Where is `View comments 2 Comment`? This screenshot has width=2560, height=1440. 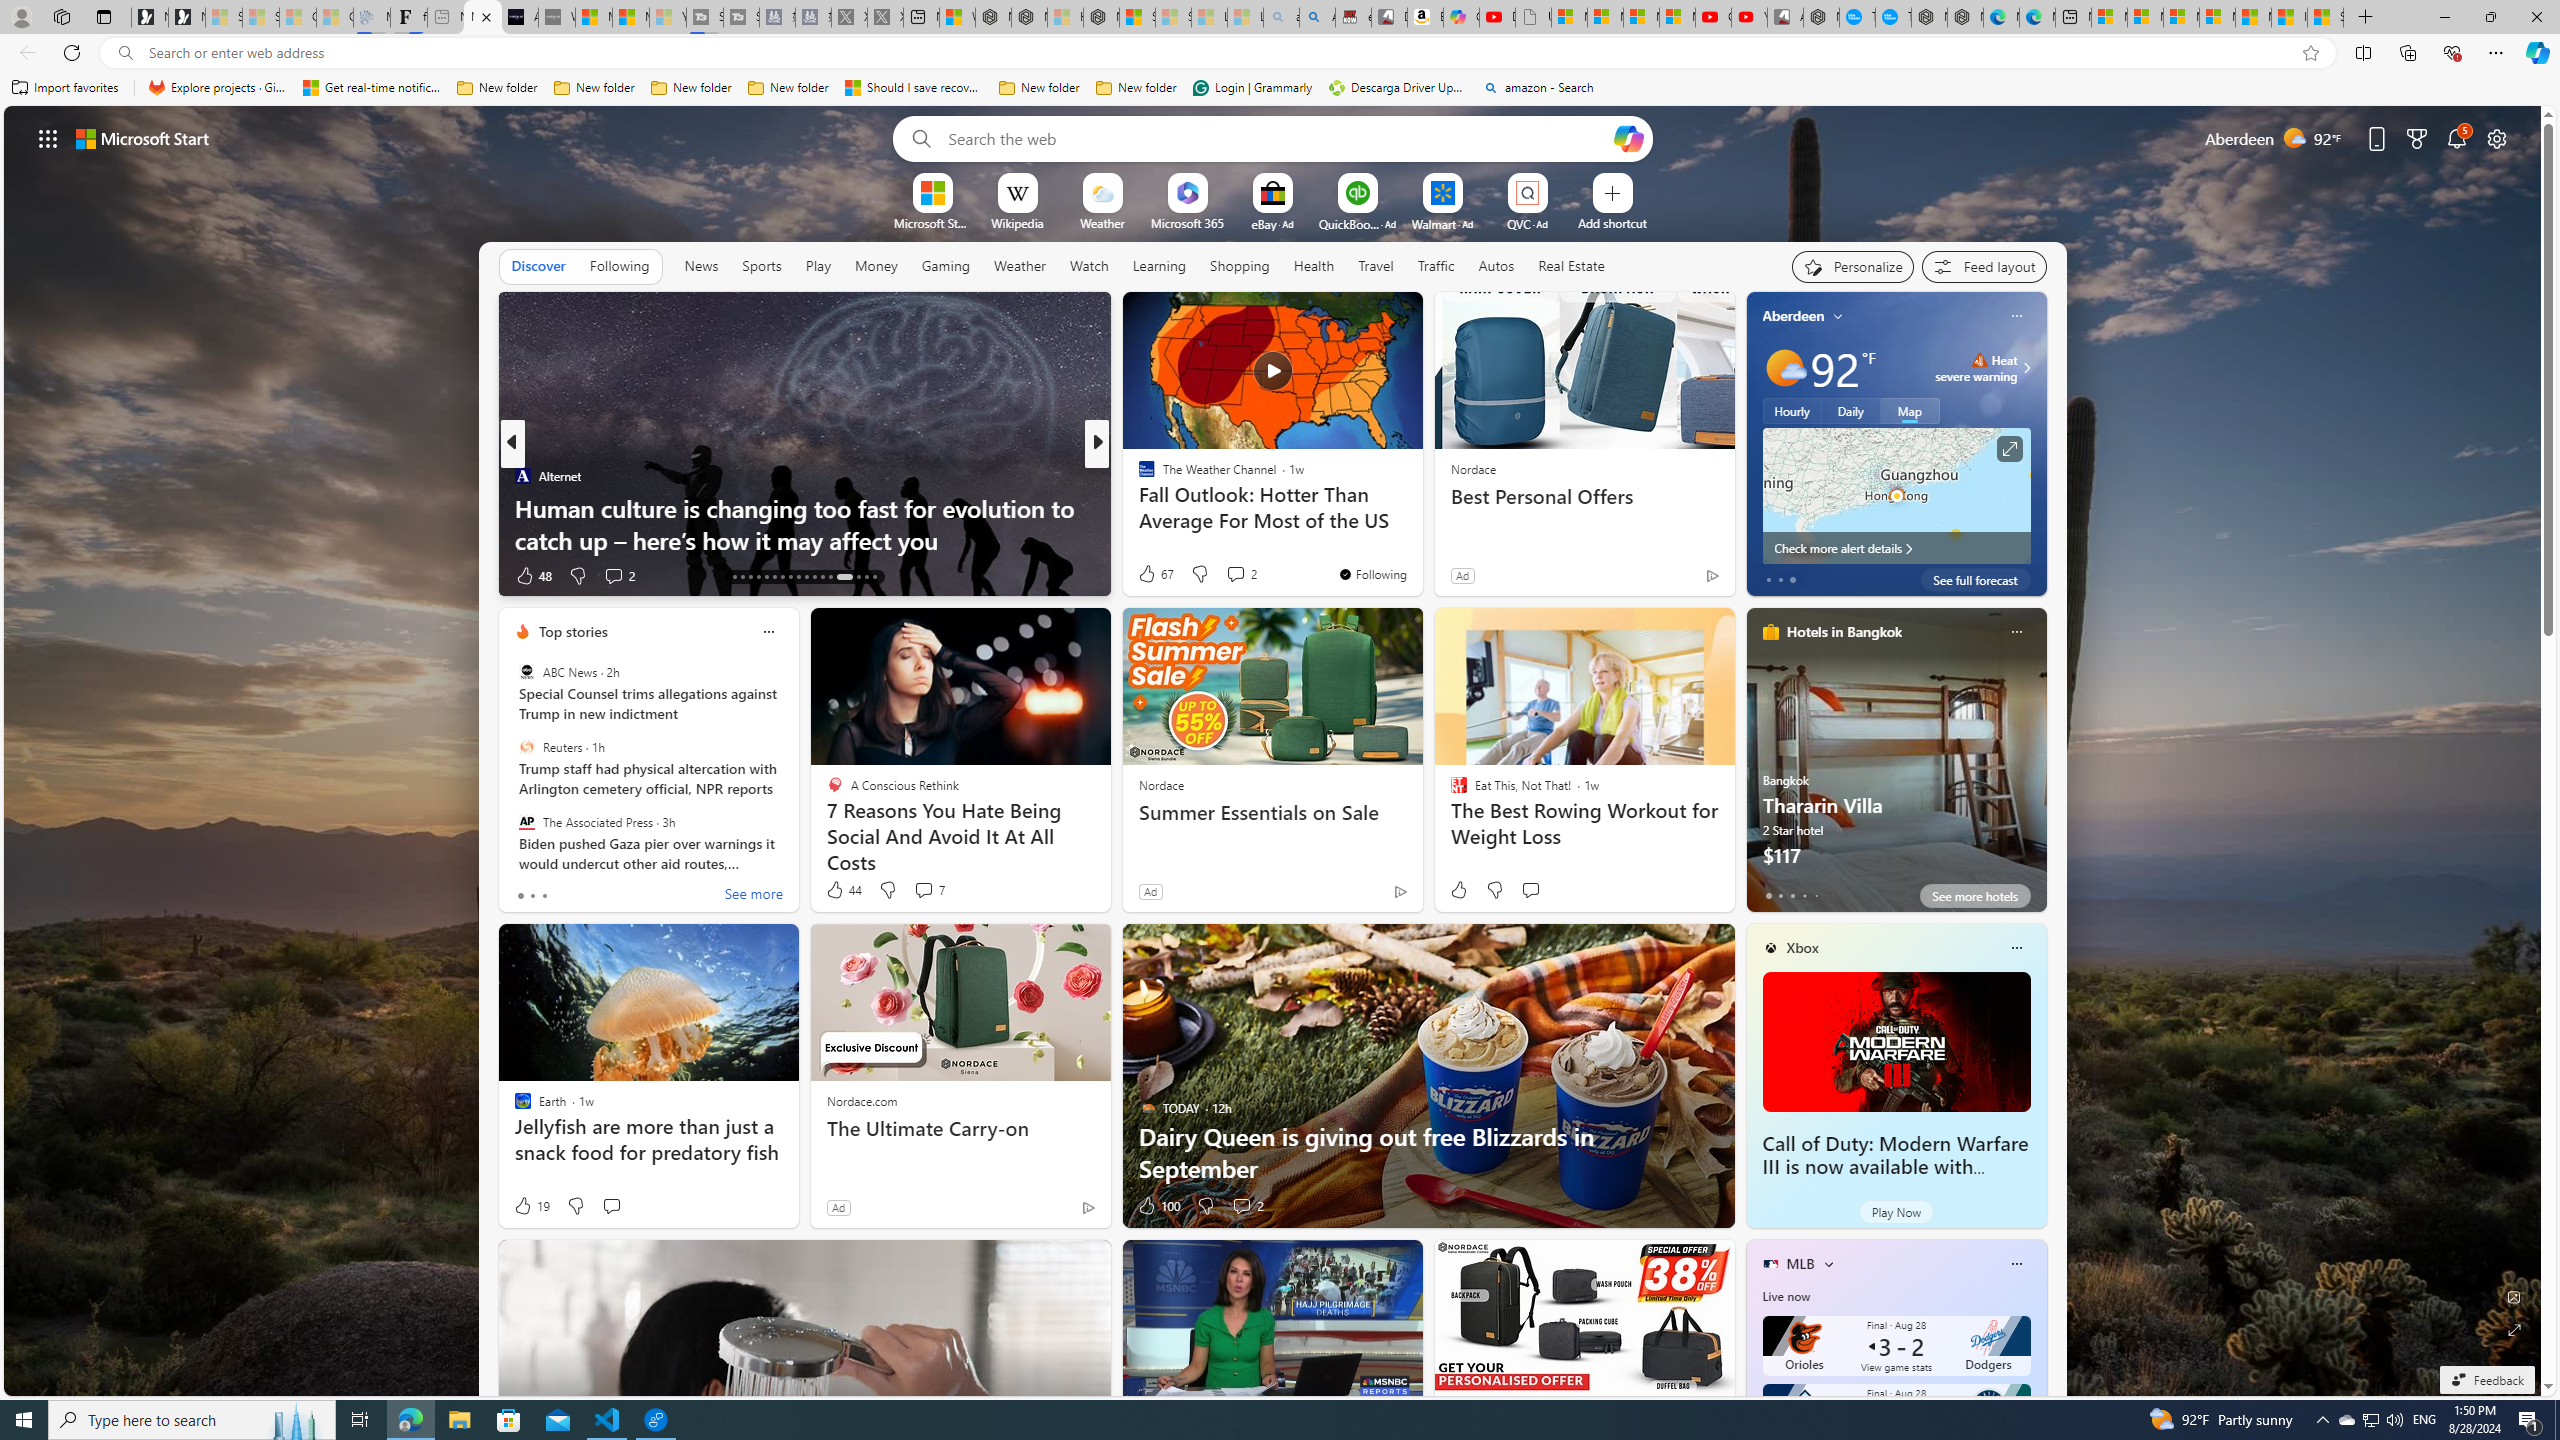 View comments 2 Comment is located at coordinates (1248, 1206).